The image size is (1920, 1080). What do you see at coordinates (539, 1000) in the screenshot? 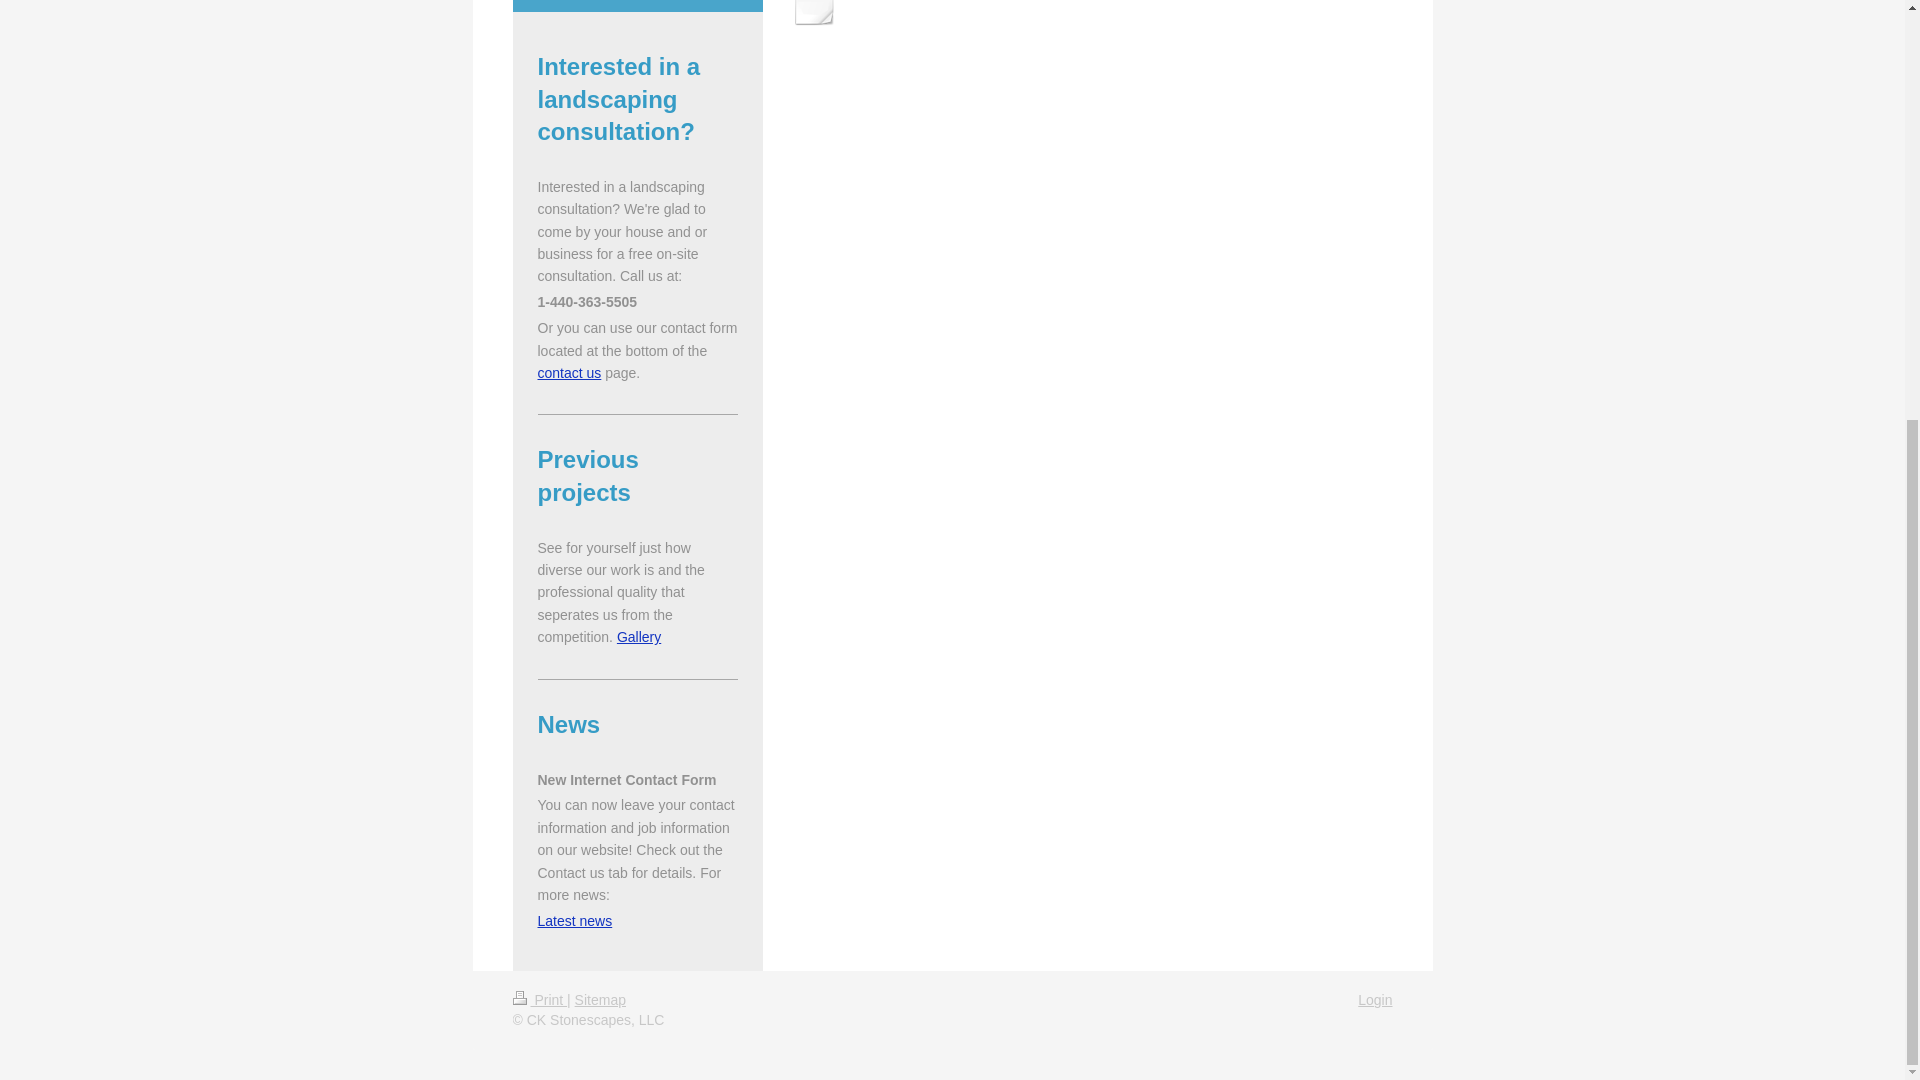
I see `Print` at bounding box center [539, 1000].